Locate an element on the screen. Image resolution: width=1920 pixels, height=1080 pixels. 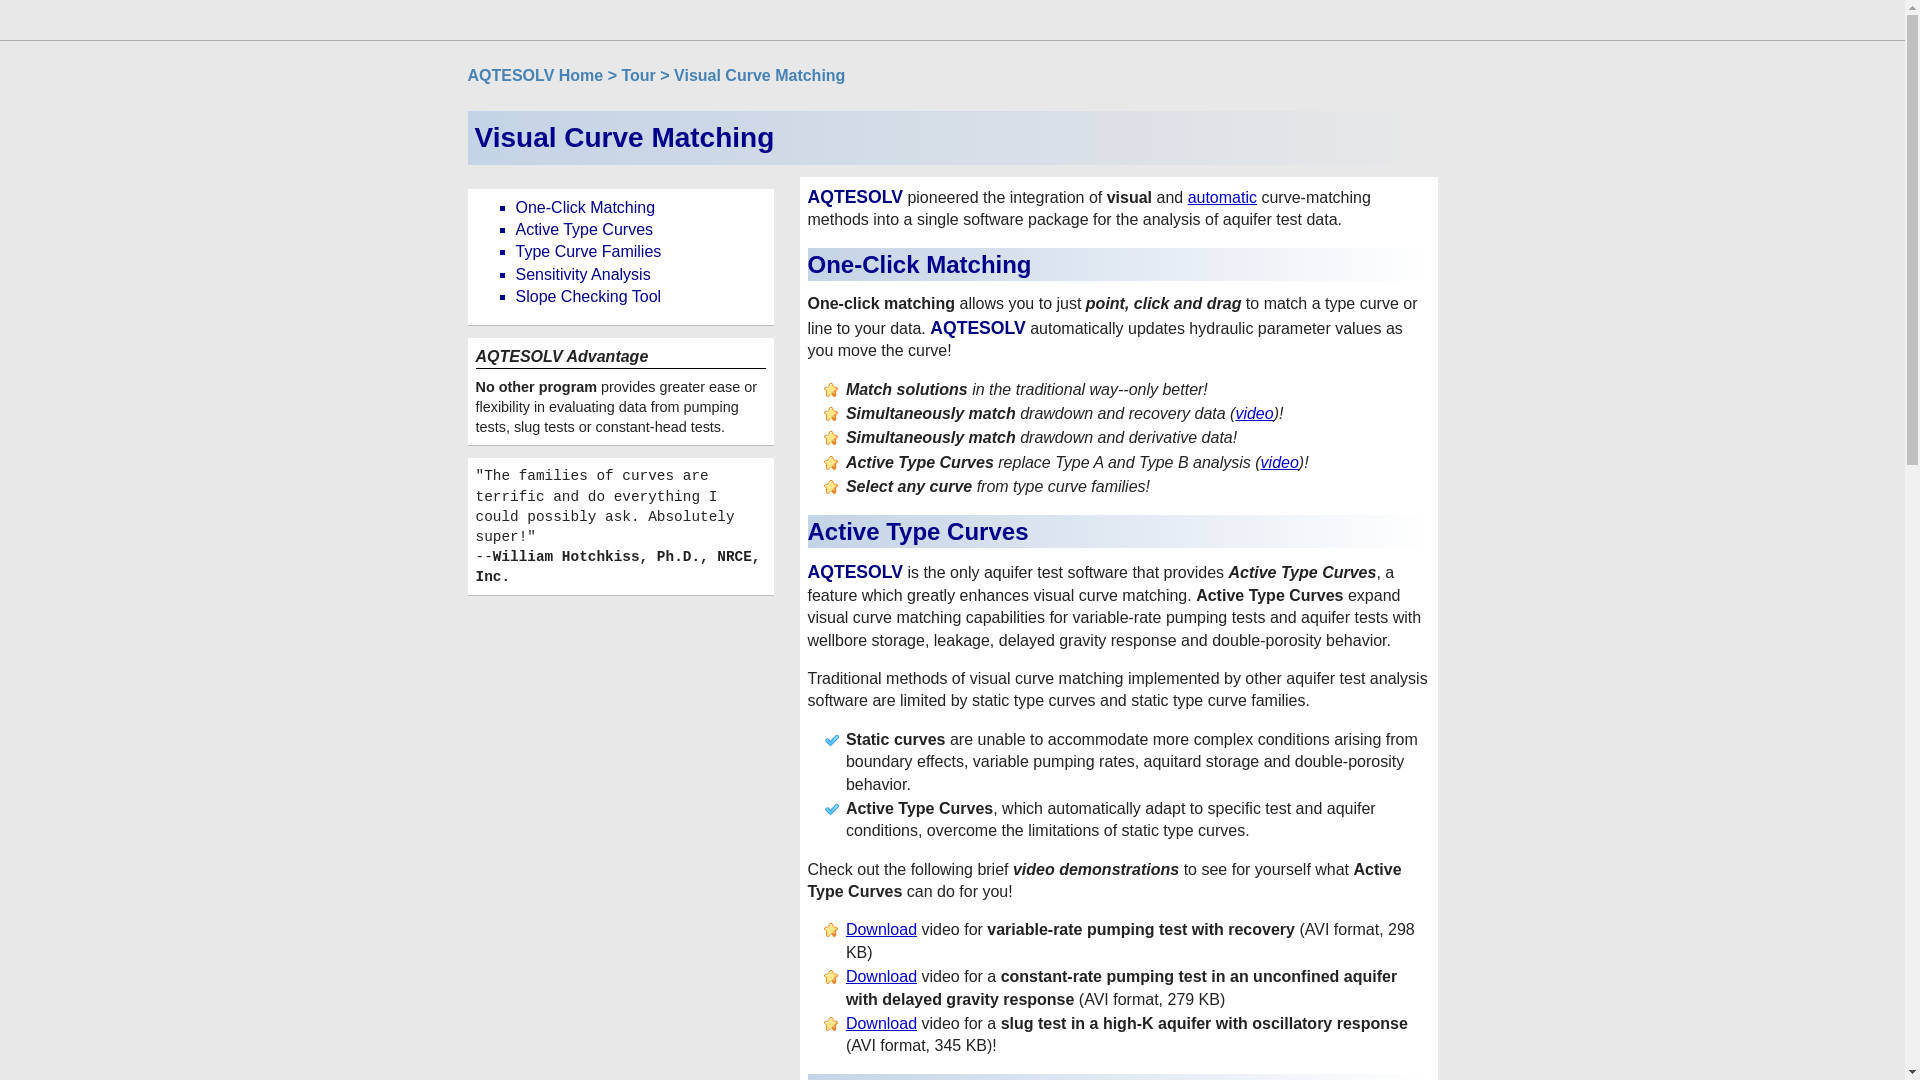
Download is located at coordinates (882, 930).